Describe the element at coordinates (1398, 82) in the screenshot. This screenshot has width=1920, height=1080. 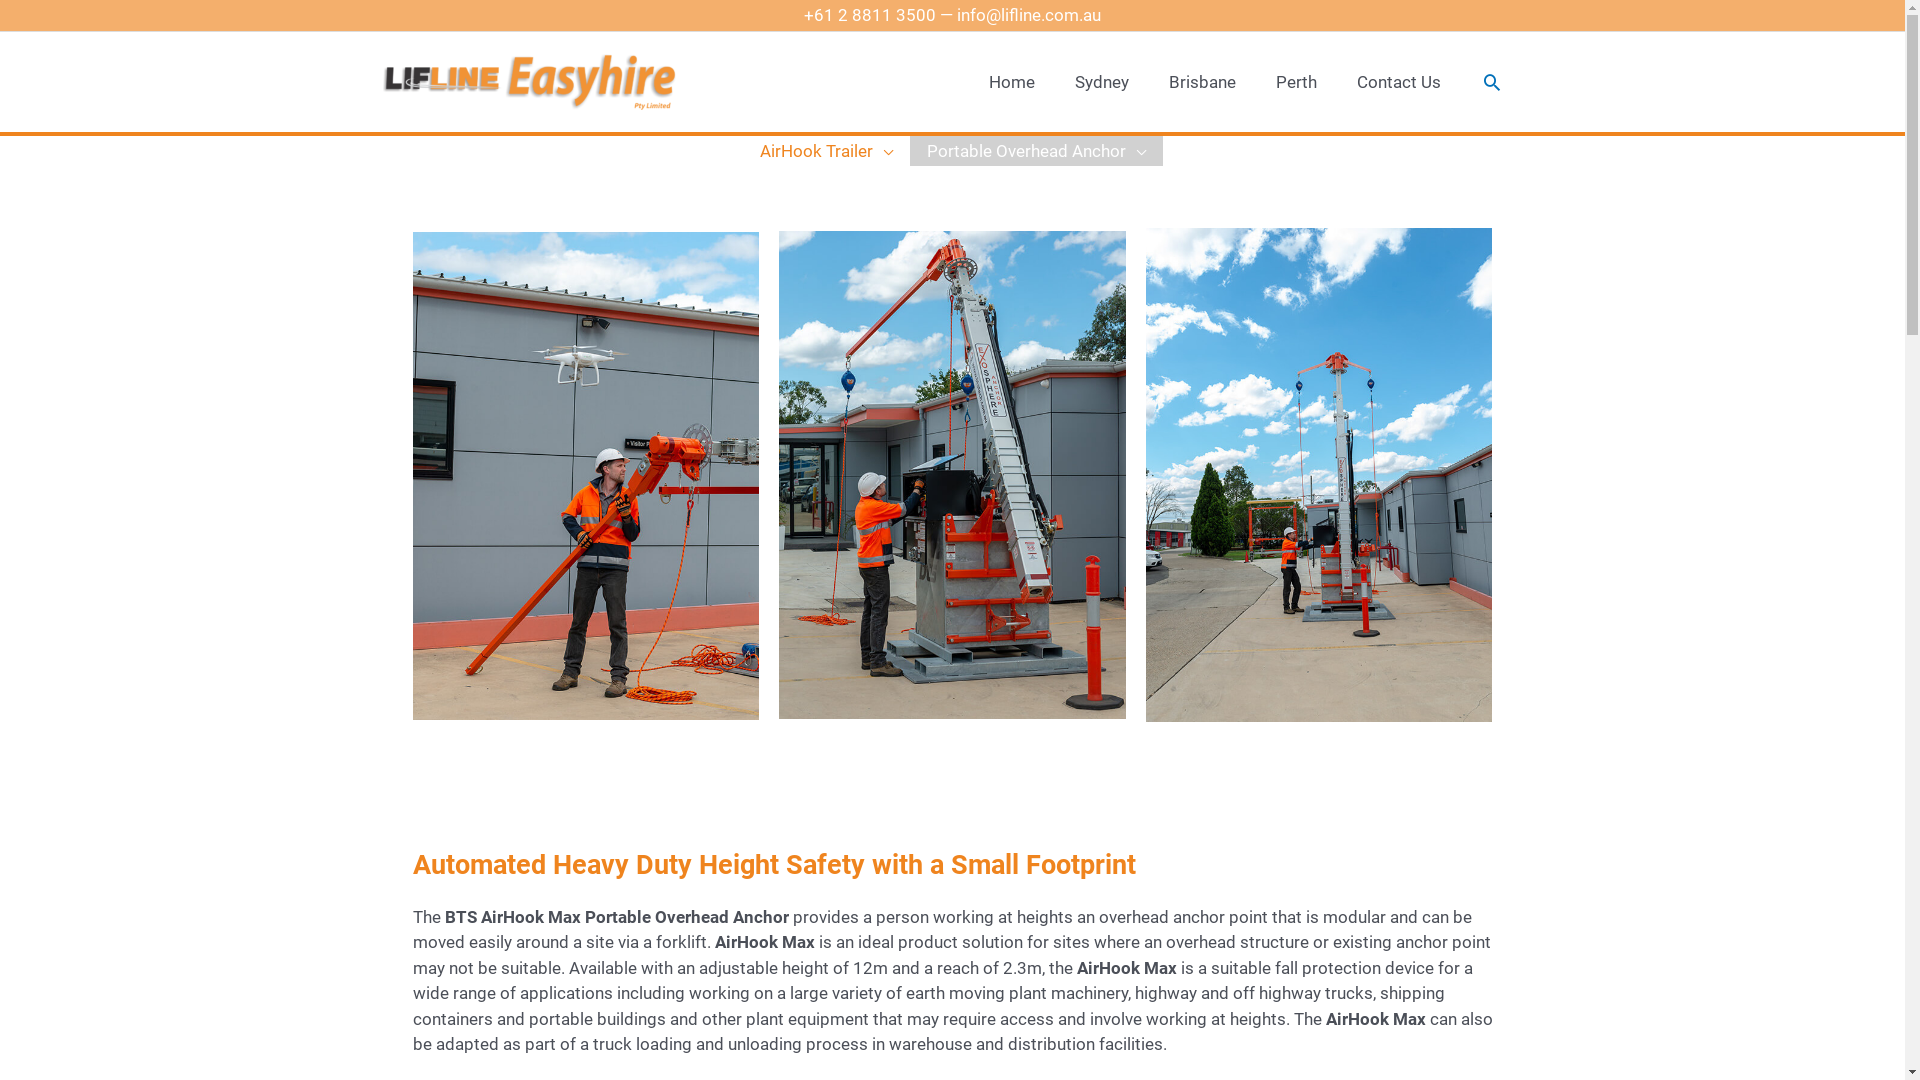
I see `Contact Us` at that location.